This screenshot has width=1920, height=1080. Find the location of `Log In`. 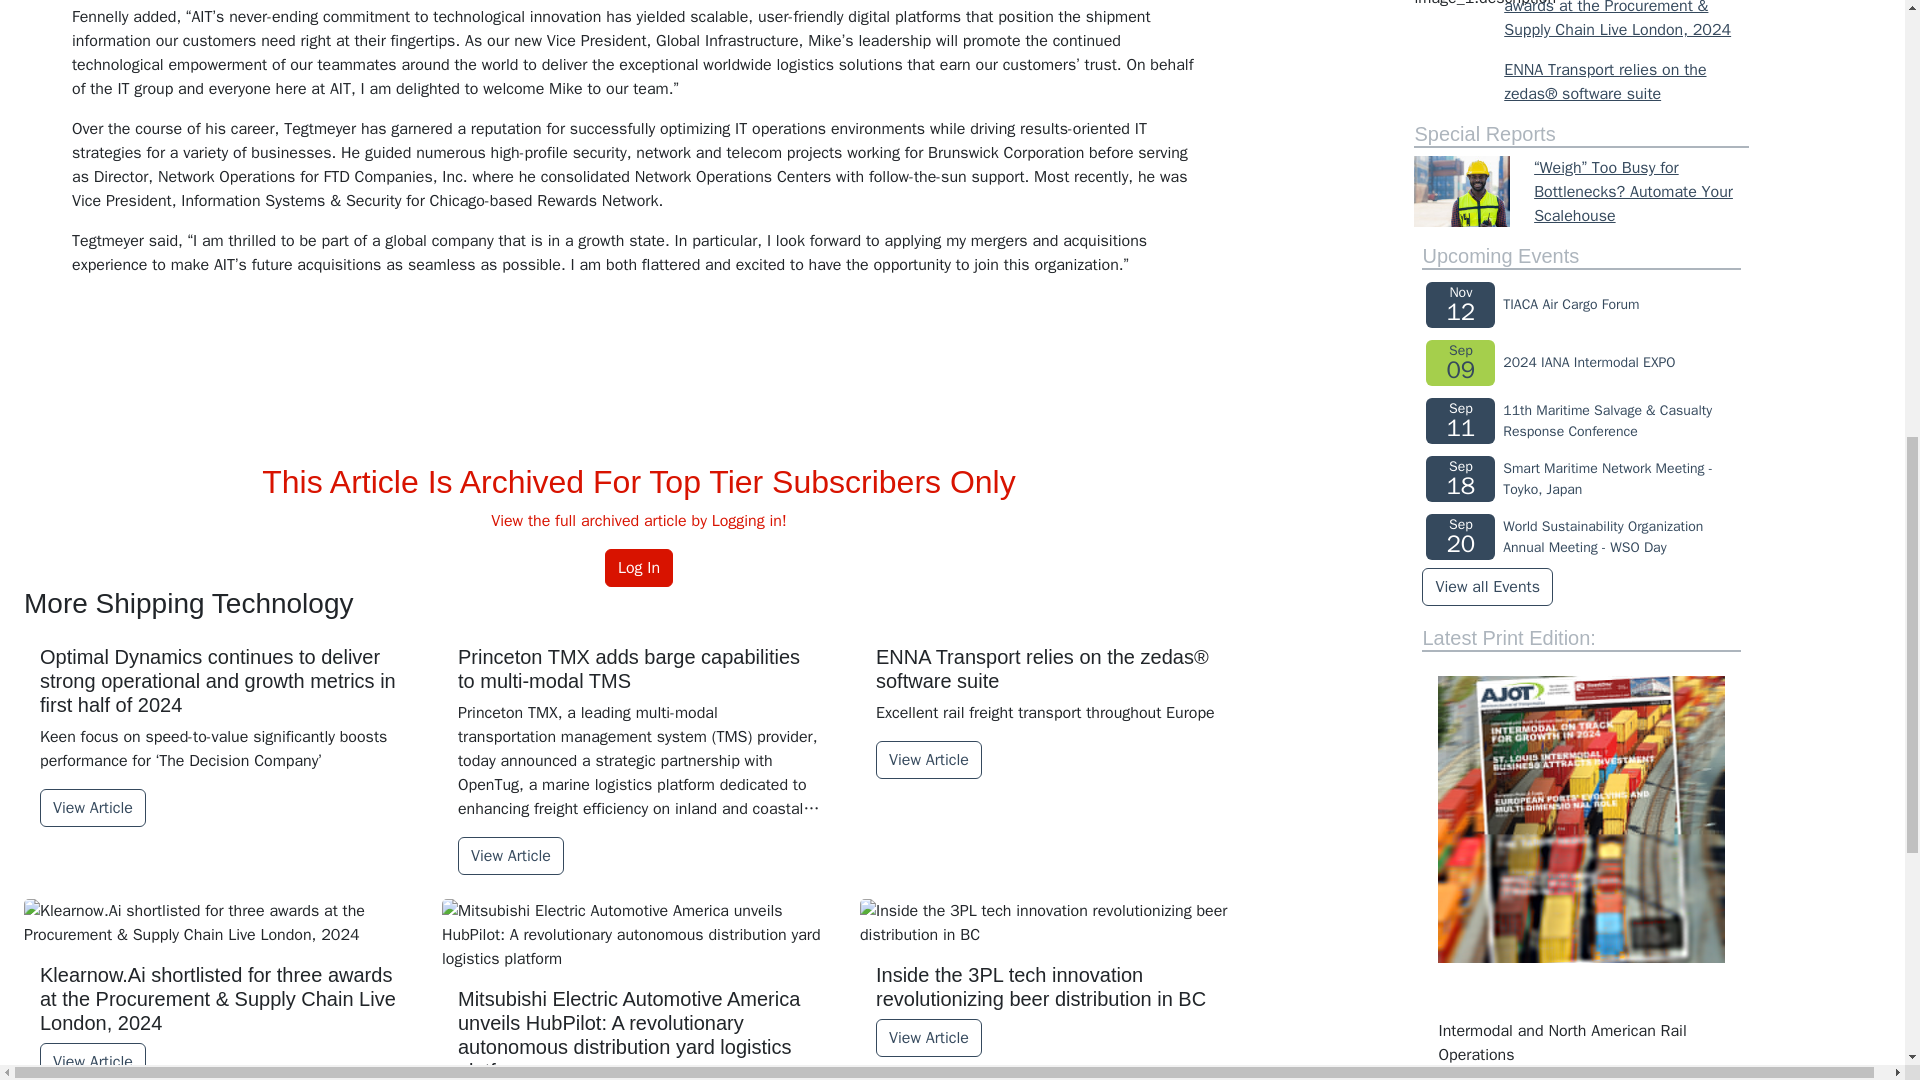

Log In is located at coordinates (638, 568).